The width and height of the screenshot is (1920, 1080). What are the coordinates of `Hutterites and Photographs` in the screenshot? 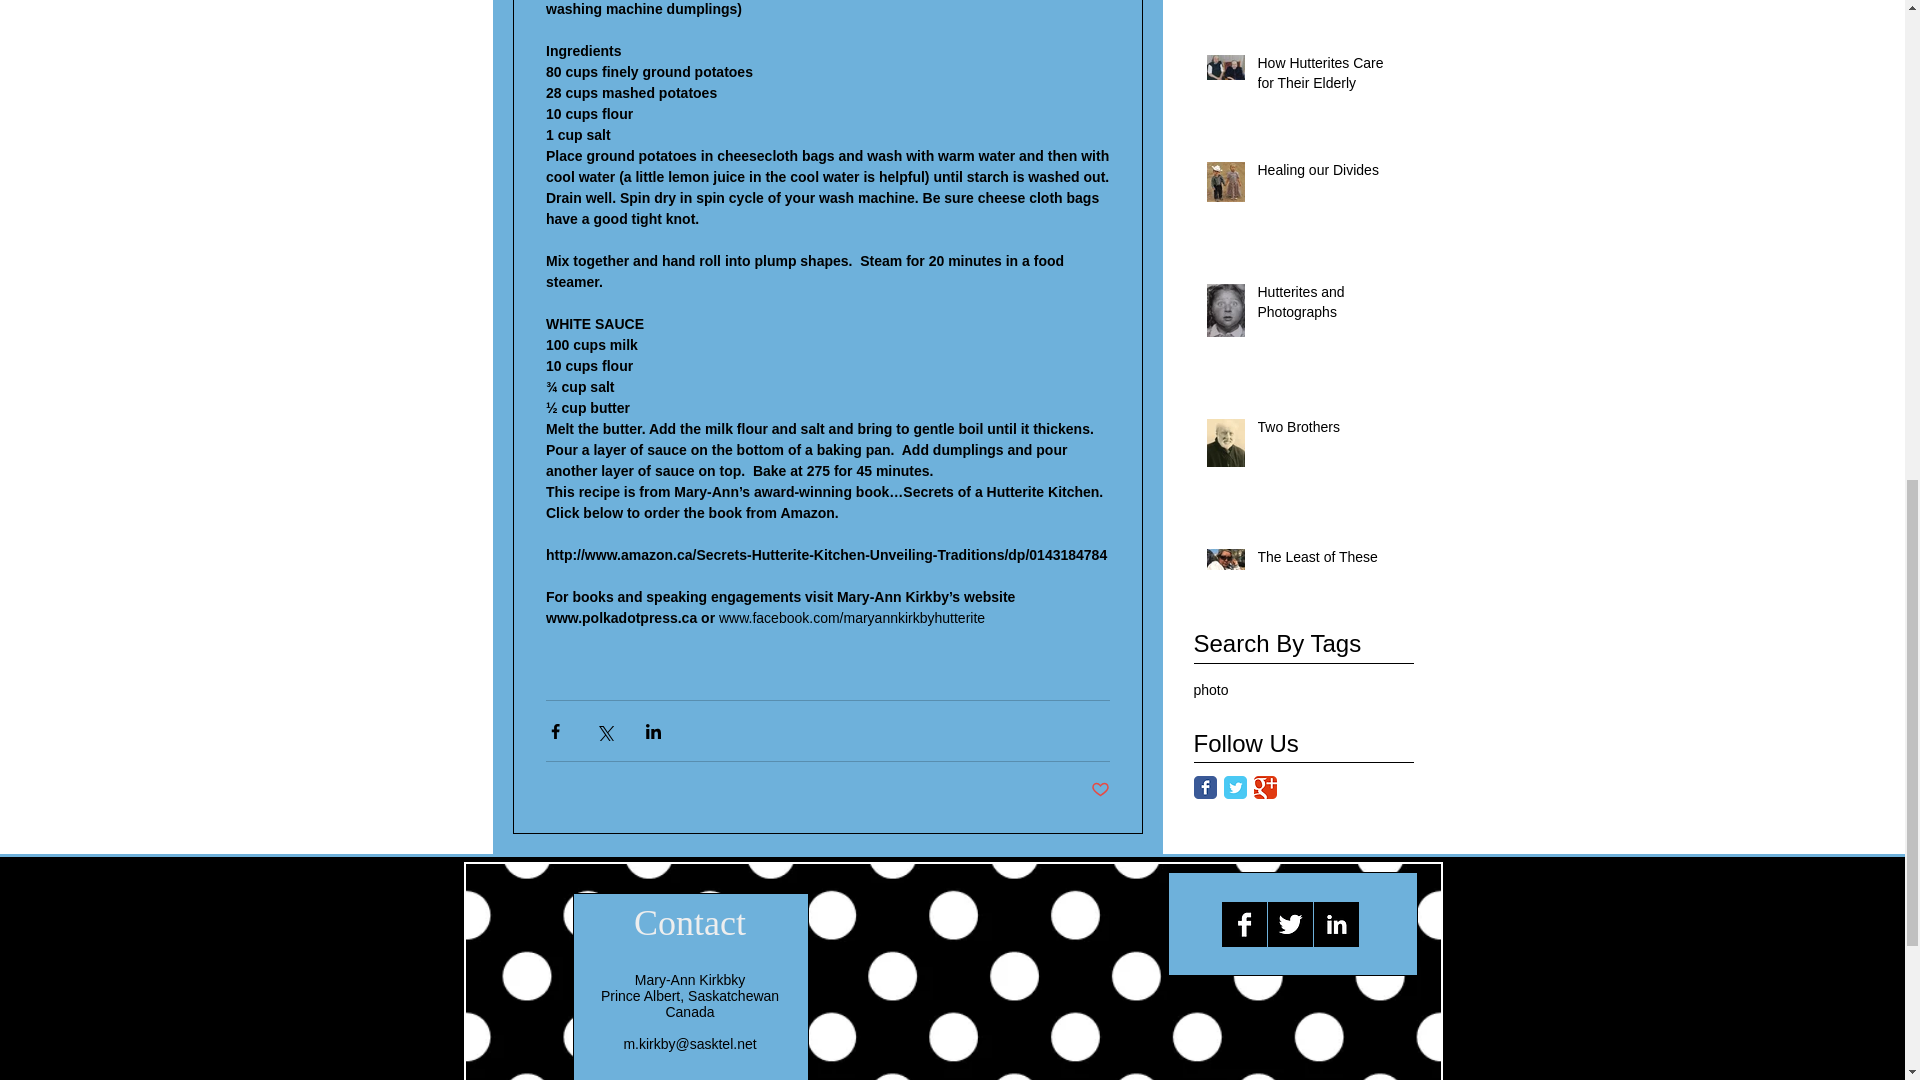 It's located at (1329, 306).